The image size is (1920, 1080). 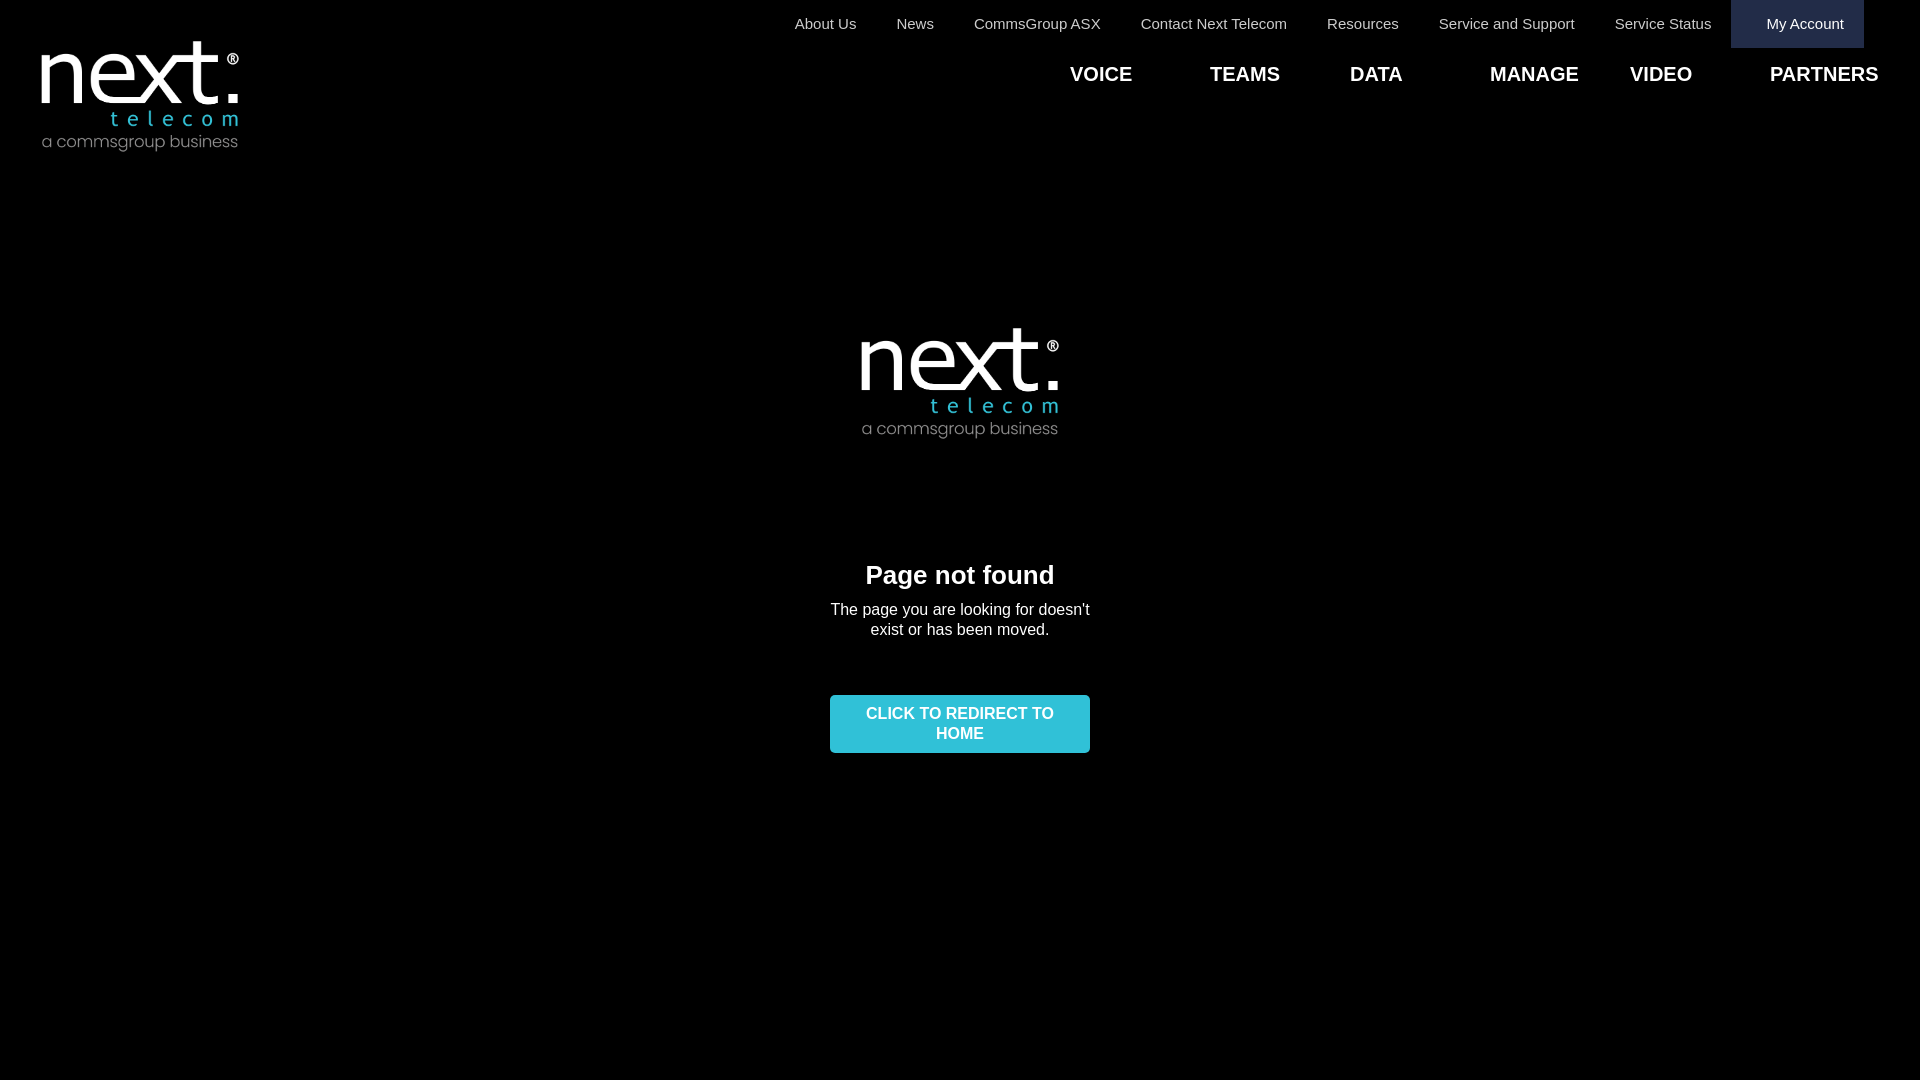 I want to click on Resources, so click(x=1363, y=24).